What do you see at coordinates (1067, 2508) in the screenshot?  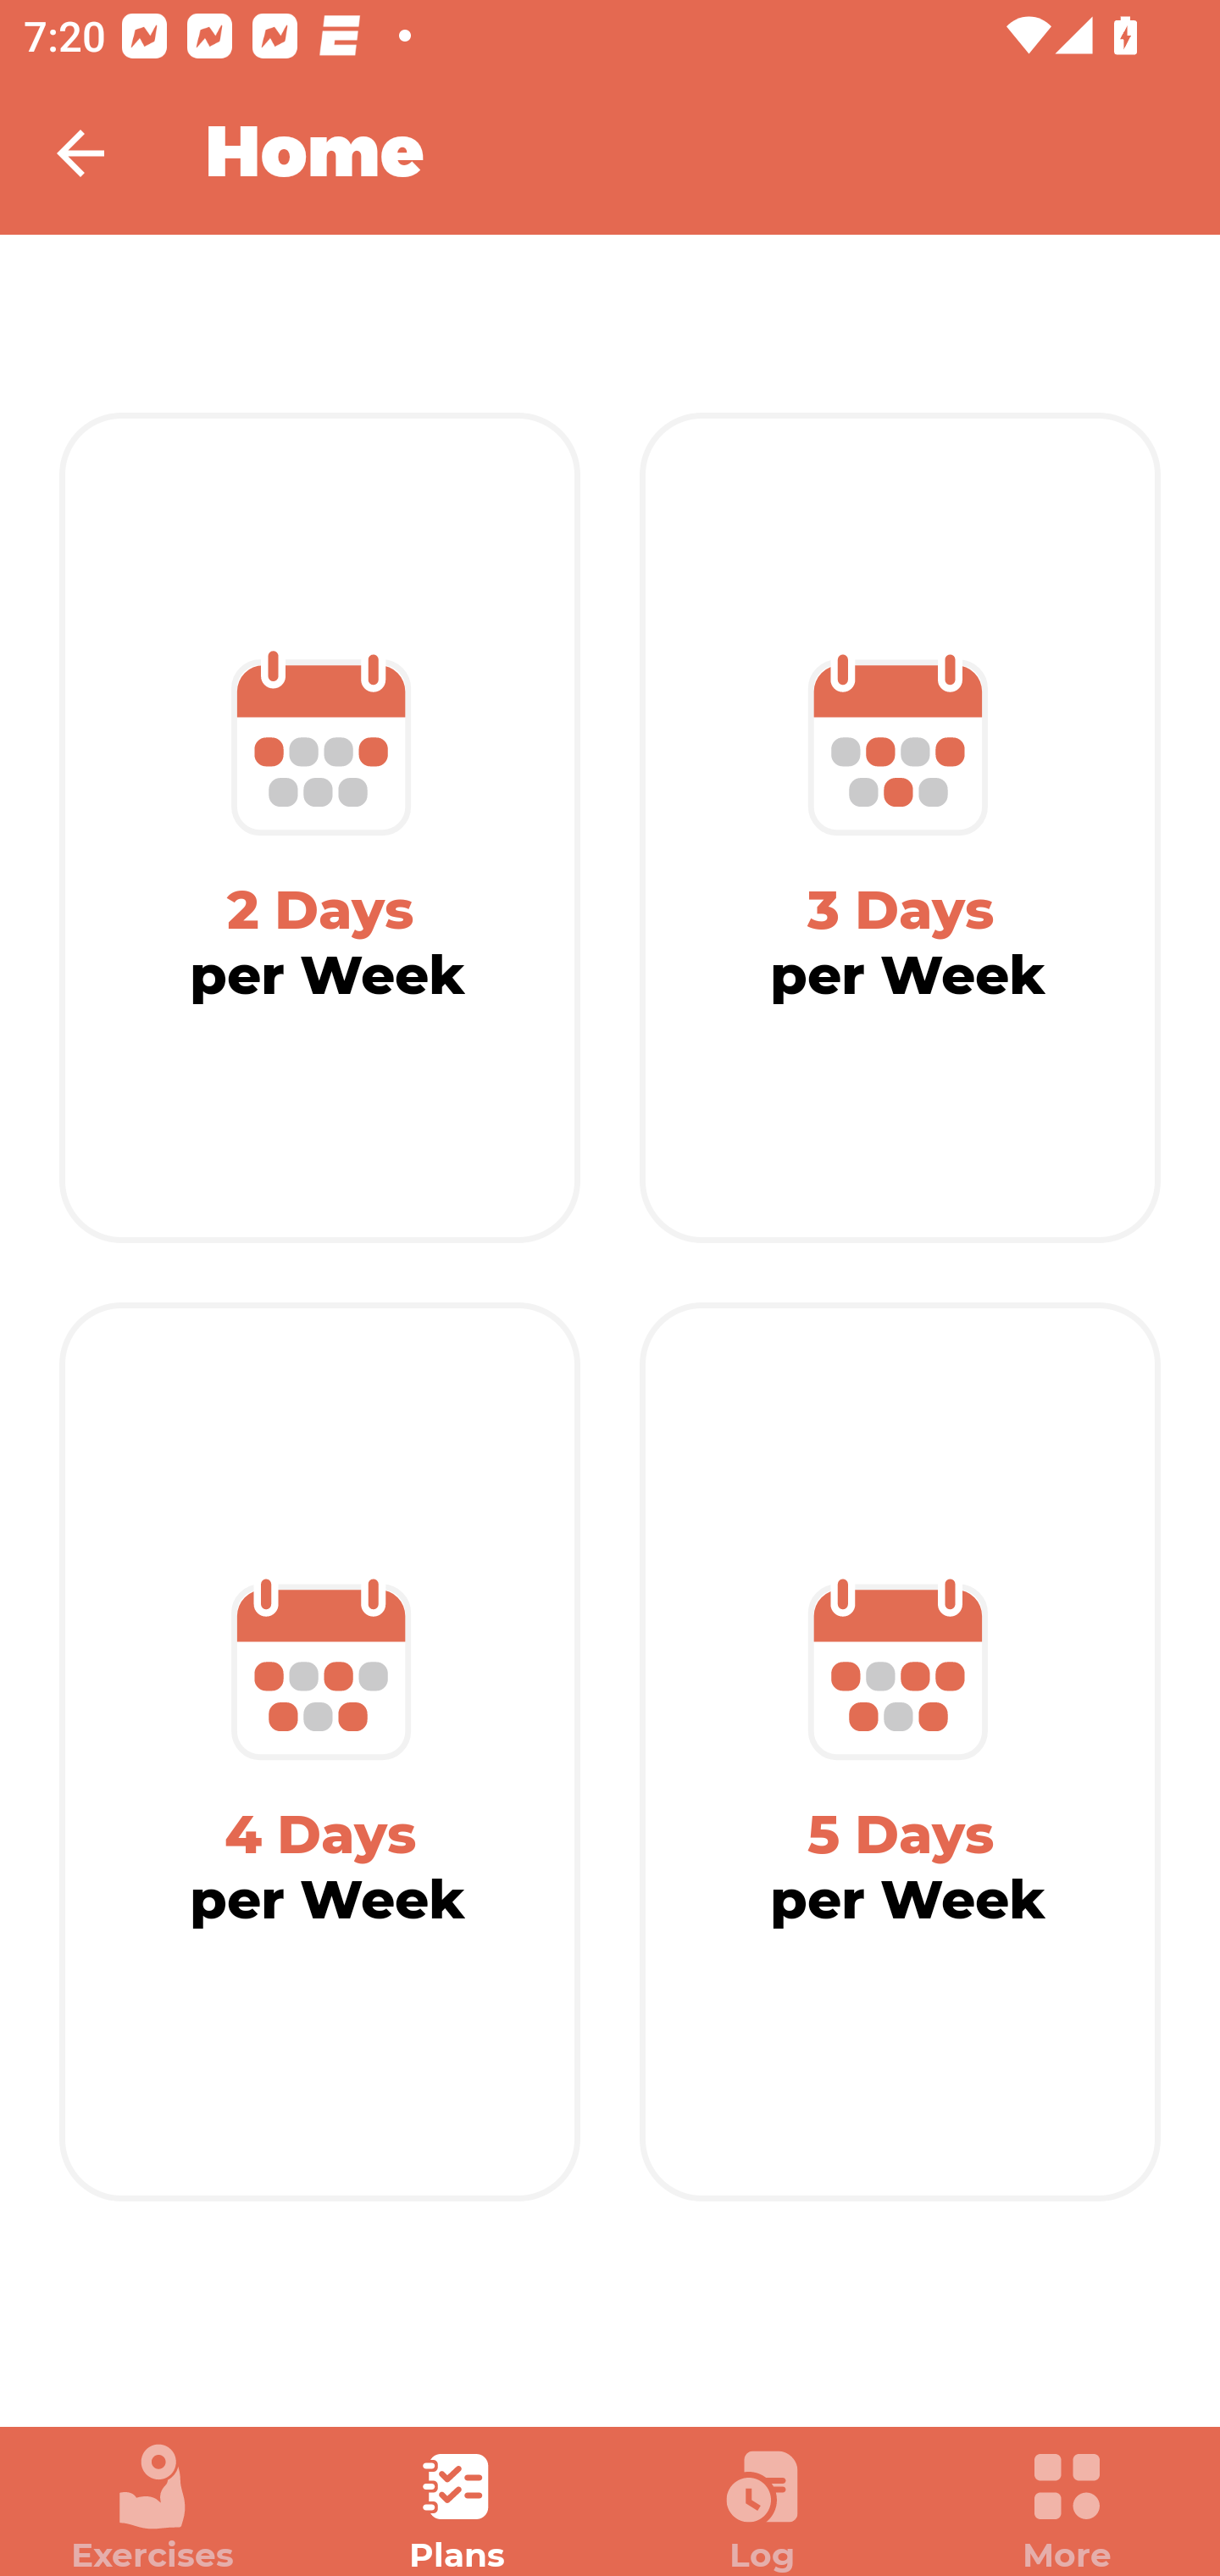 I see `More` at bounding box center [1067, 2508].